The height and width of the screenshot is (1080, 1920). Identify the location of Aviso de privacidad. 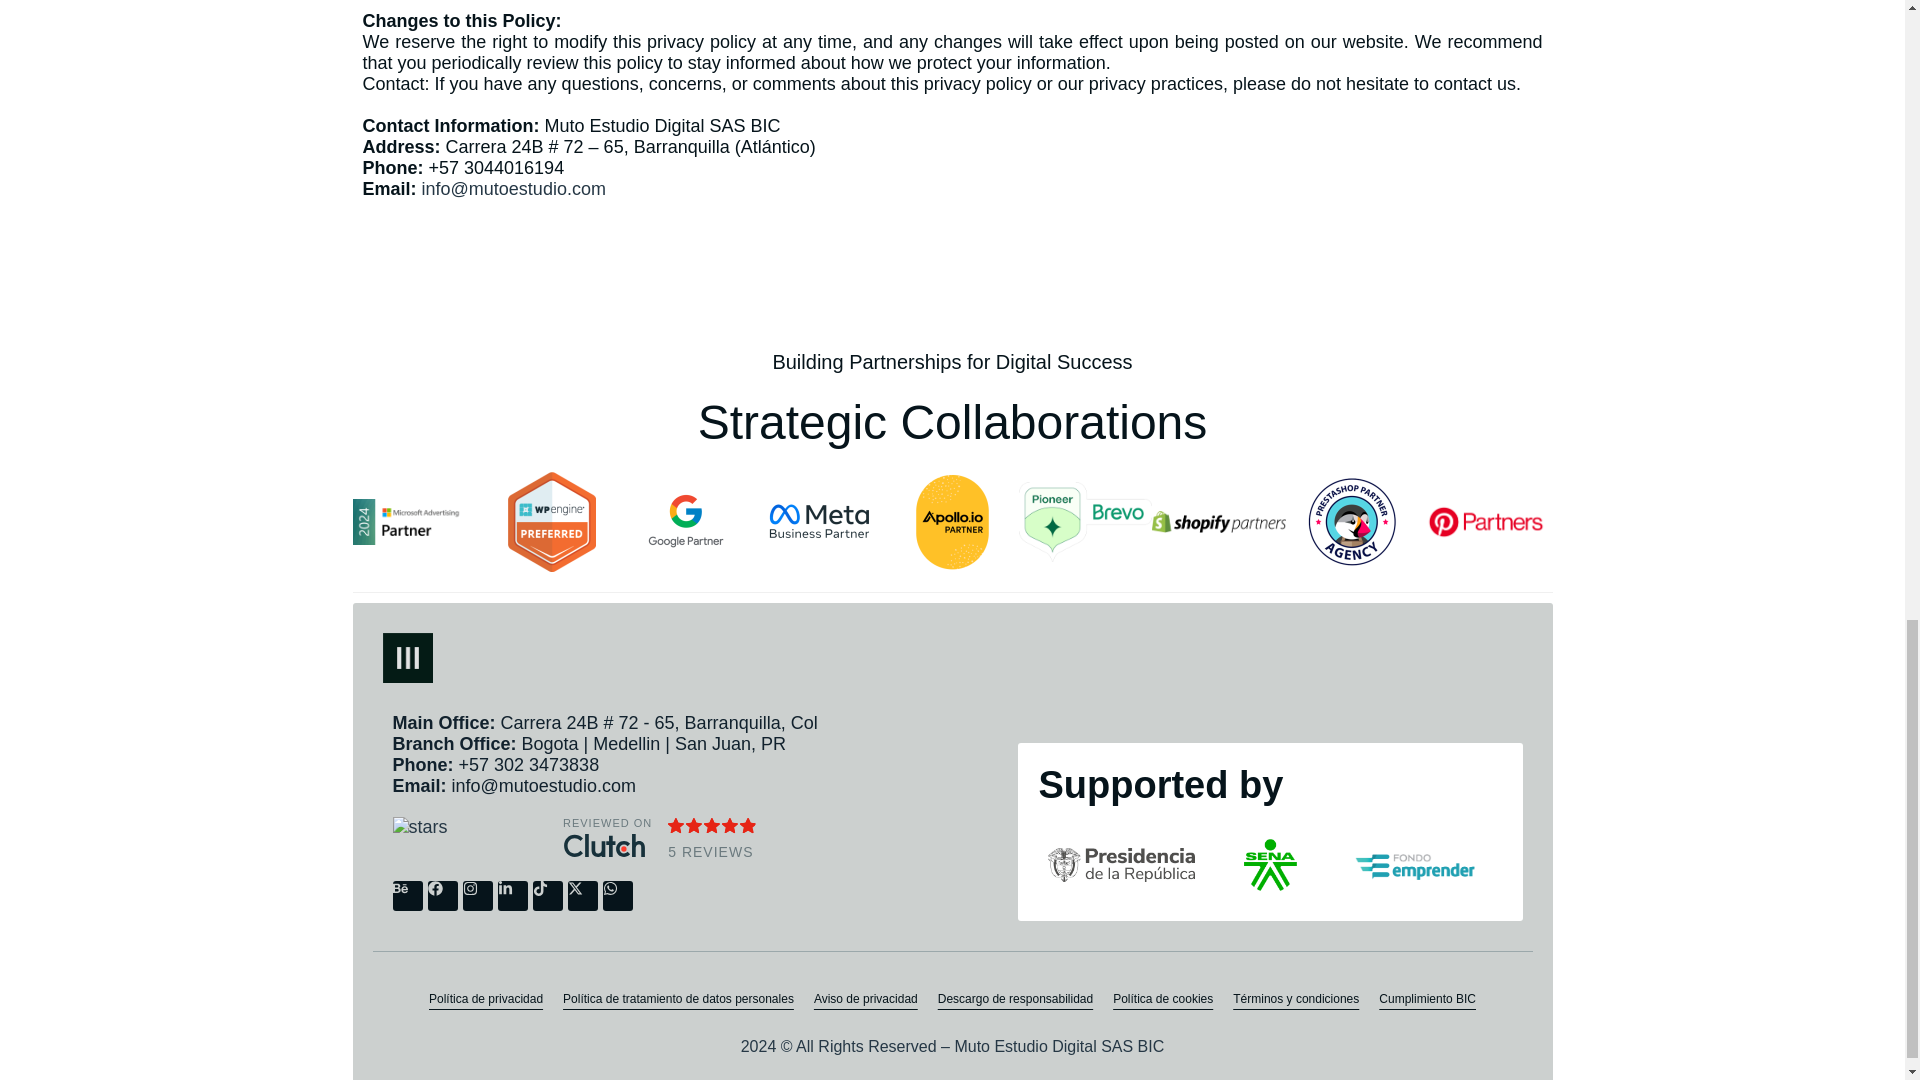
(866, 998).